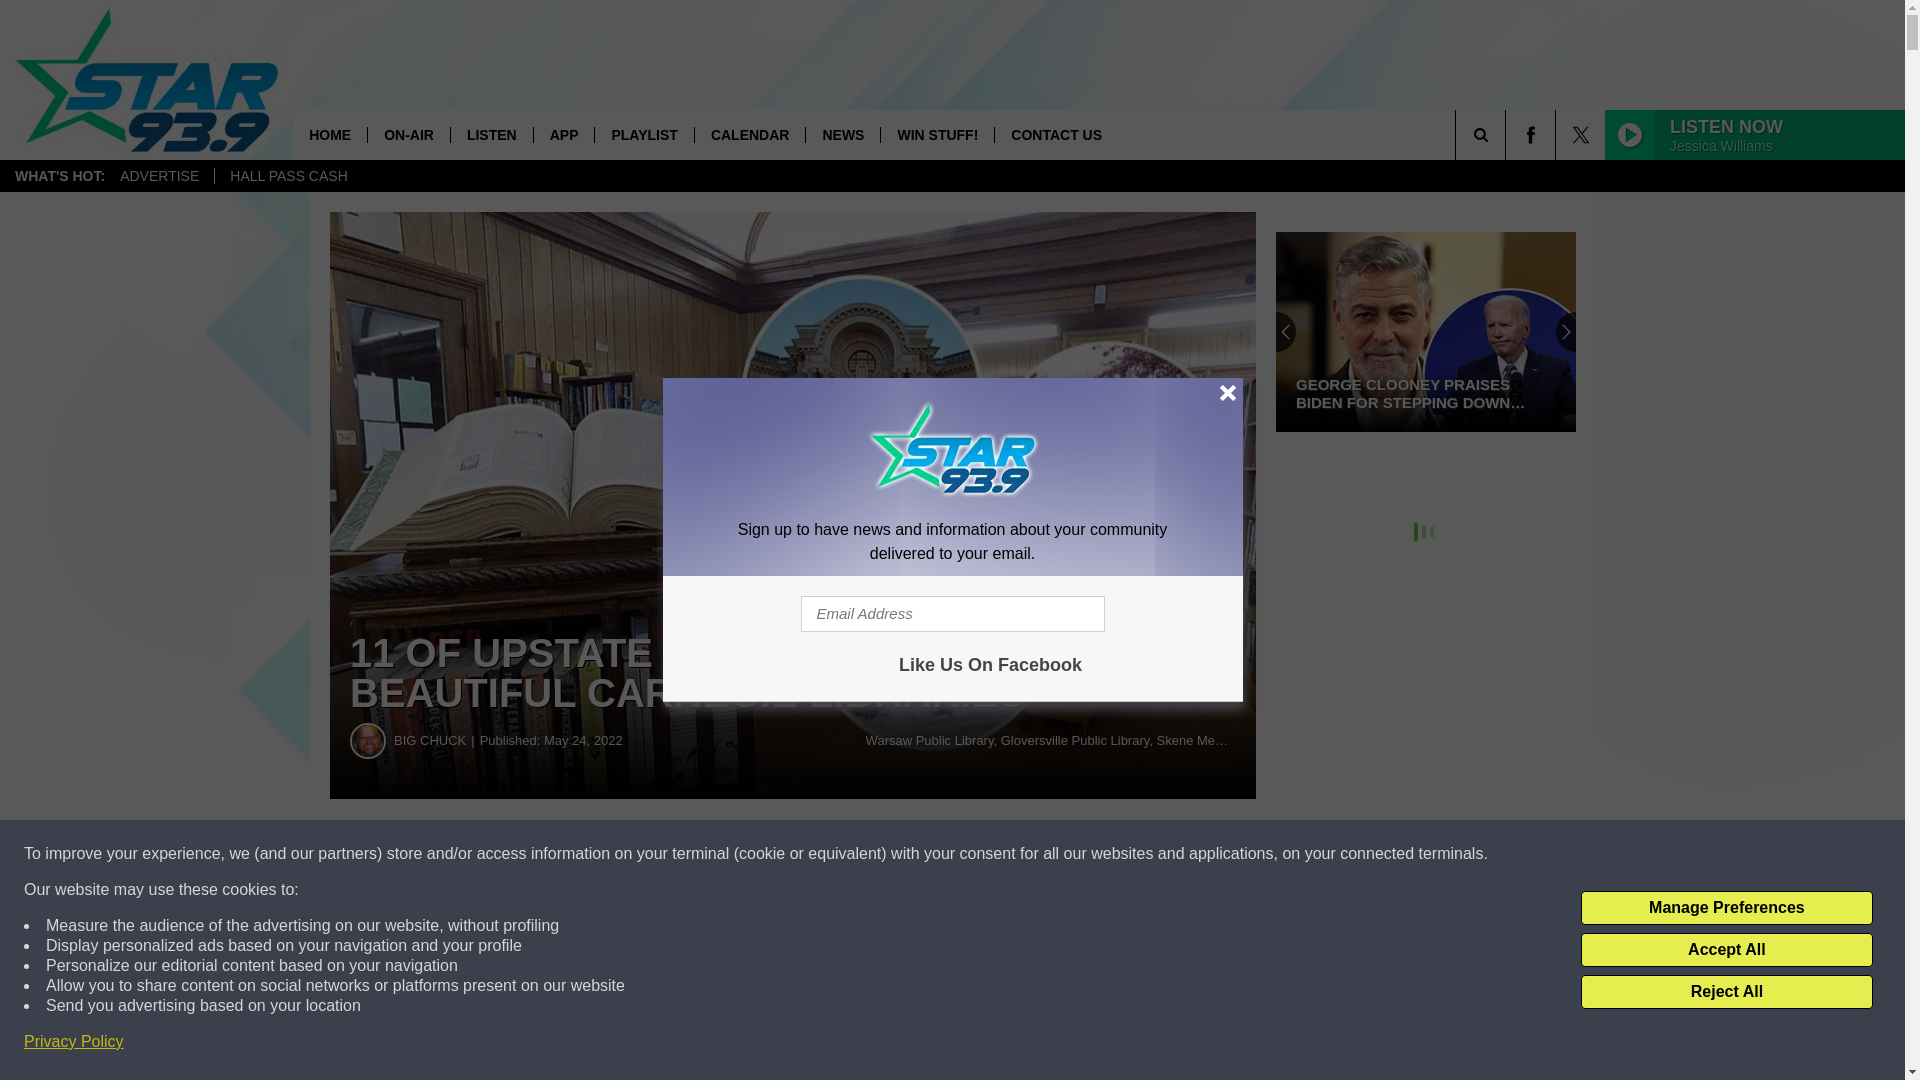 The height and width of the screenshot is (1080, 1920). What do you see at coordinates (978, 854) in the screenshot?
I see `Share on Twitter` at bounding box center [978, 854].